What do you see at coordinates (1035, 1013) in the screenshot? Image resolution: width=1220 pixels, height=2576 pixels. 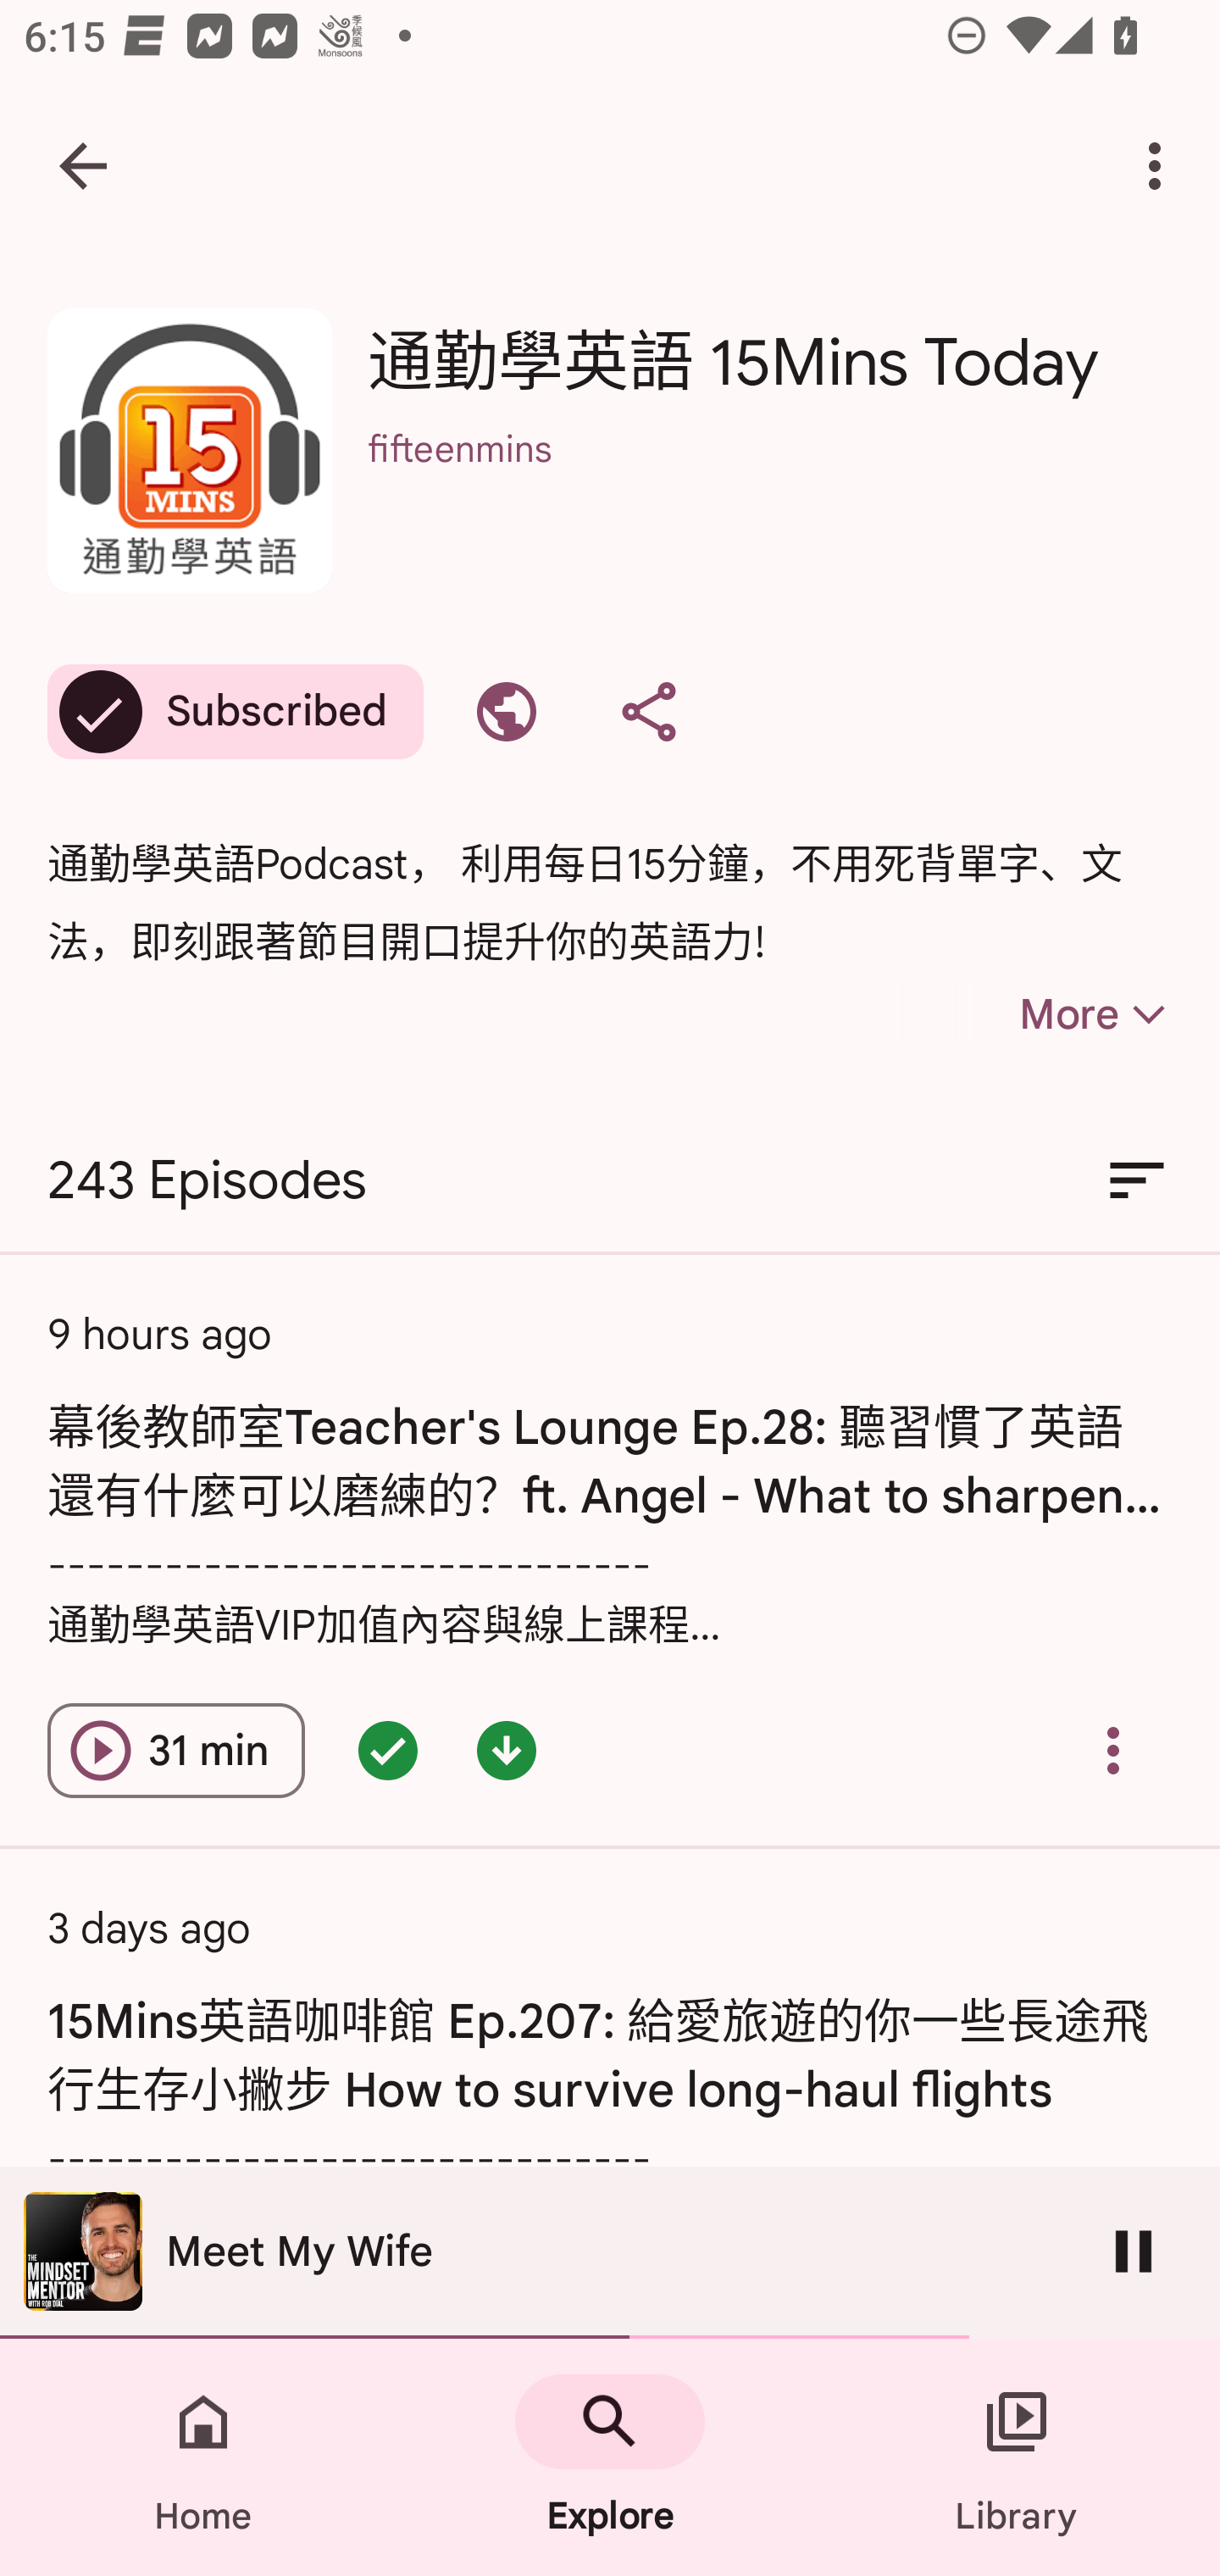 I see `More` at bounding box center [1035, 1013].